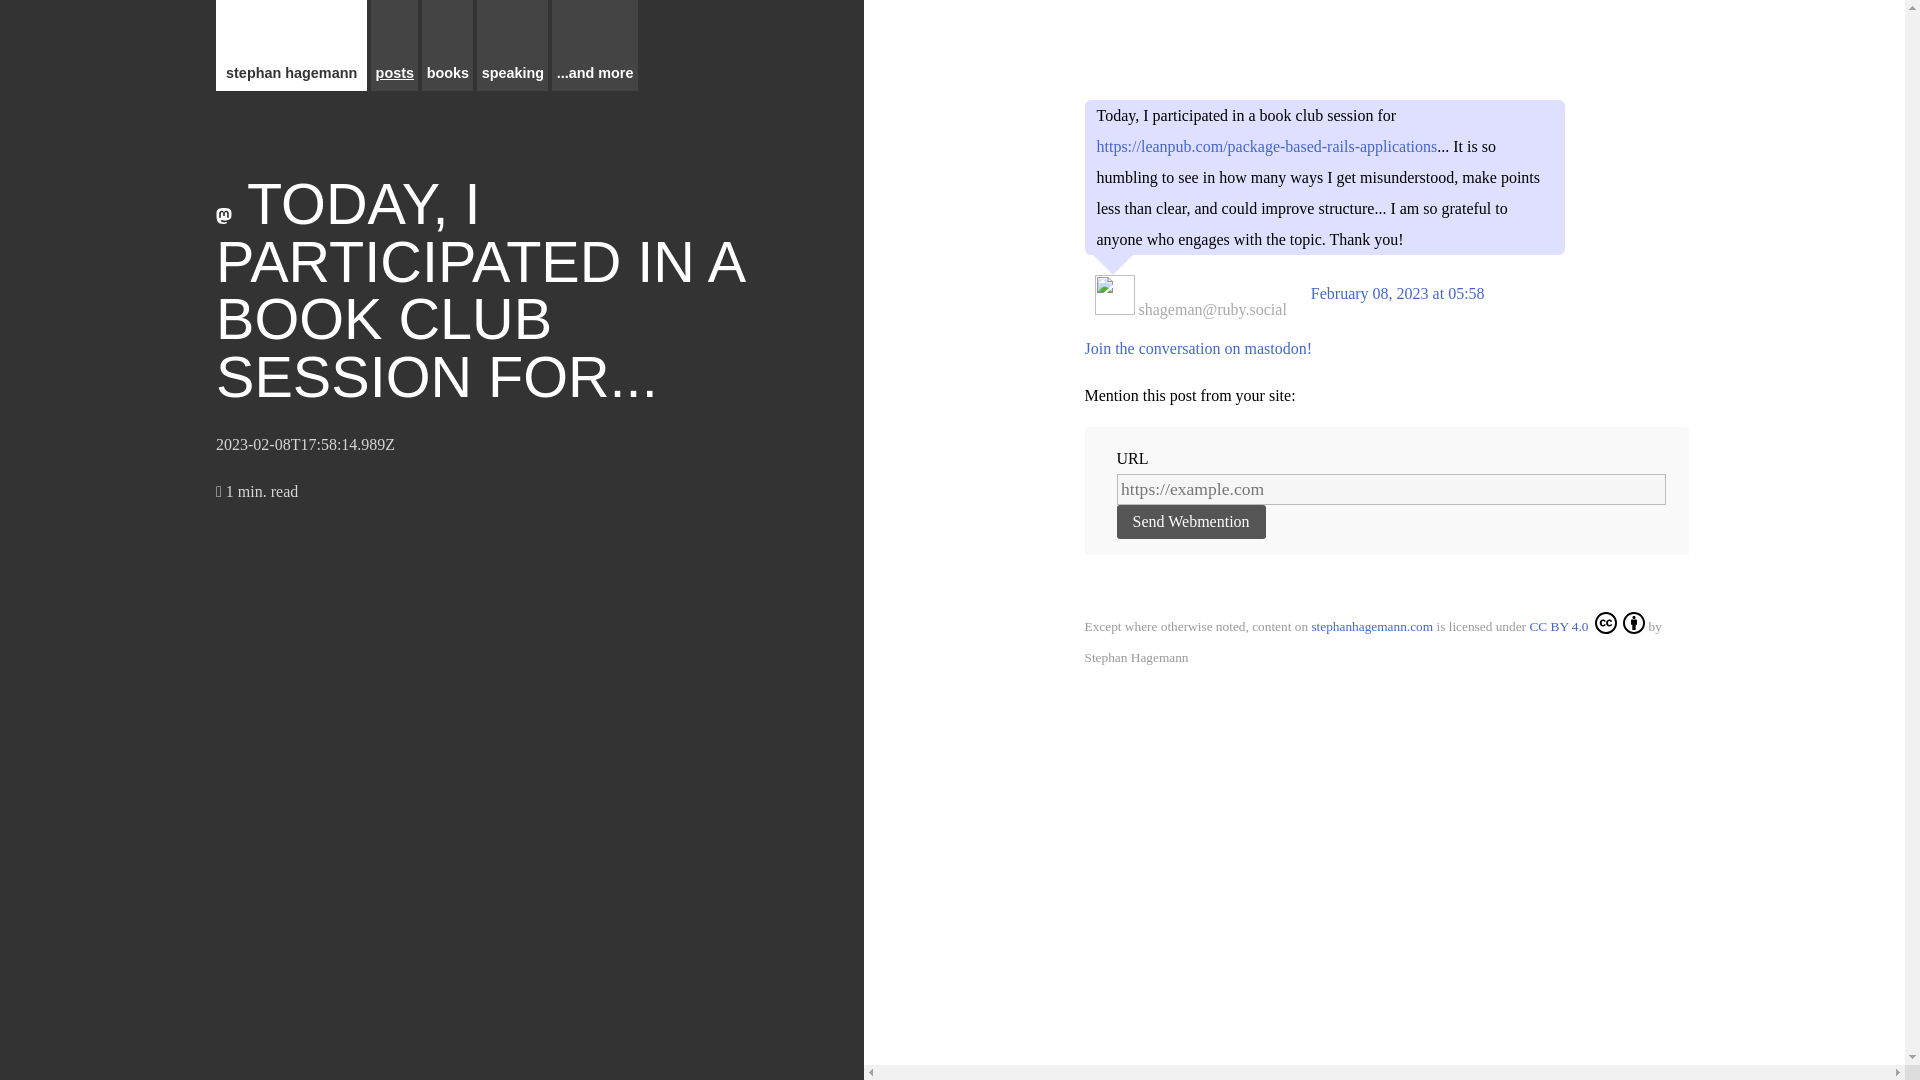 The width and height of the screenshot is (1920, 1080). Describe the element at coordinates (1198, 348) in the screenshot. I see `Join the conversation on mastodon!` at that location.